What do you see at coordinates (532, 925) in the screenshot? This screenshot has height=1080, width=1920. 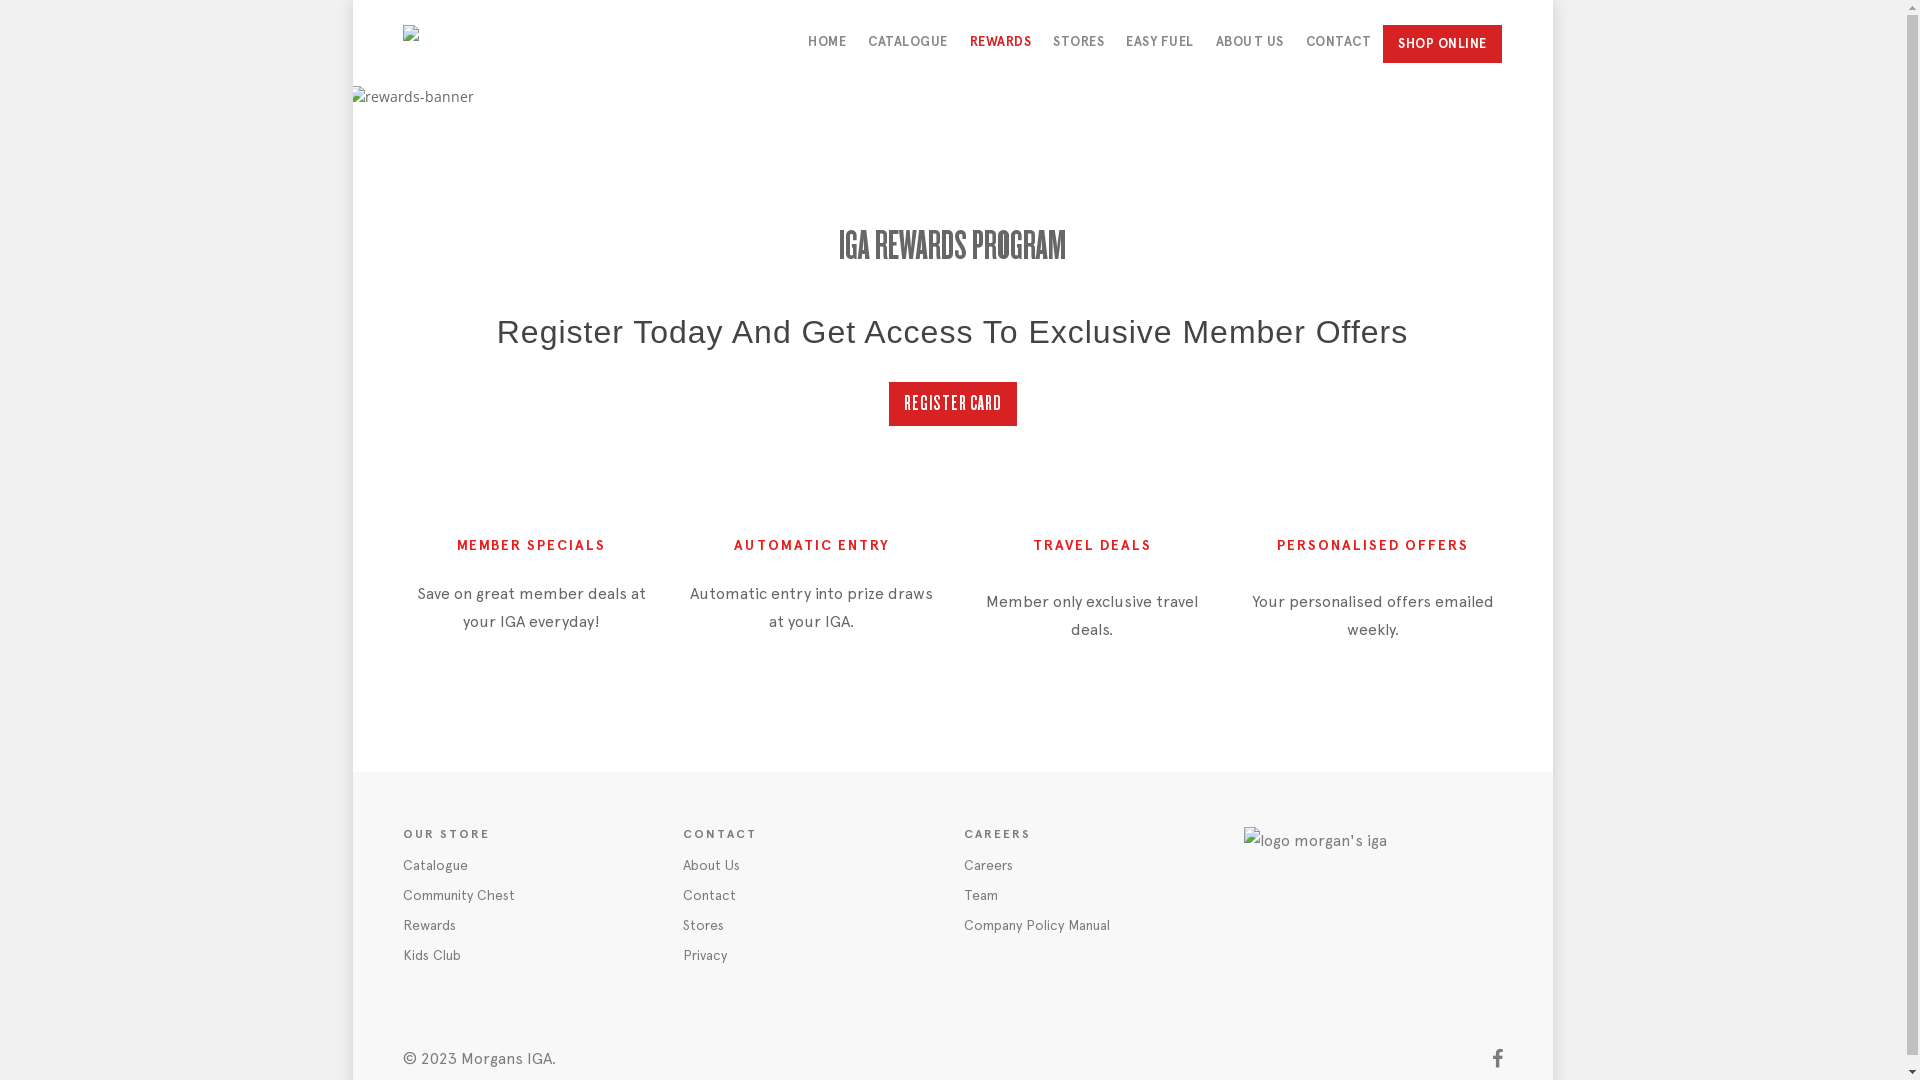 I see `Rewards` at bounding box center [532, 925].